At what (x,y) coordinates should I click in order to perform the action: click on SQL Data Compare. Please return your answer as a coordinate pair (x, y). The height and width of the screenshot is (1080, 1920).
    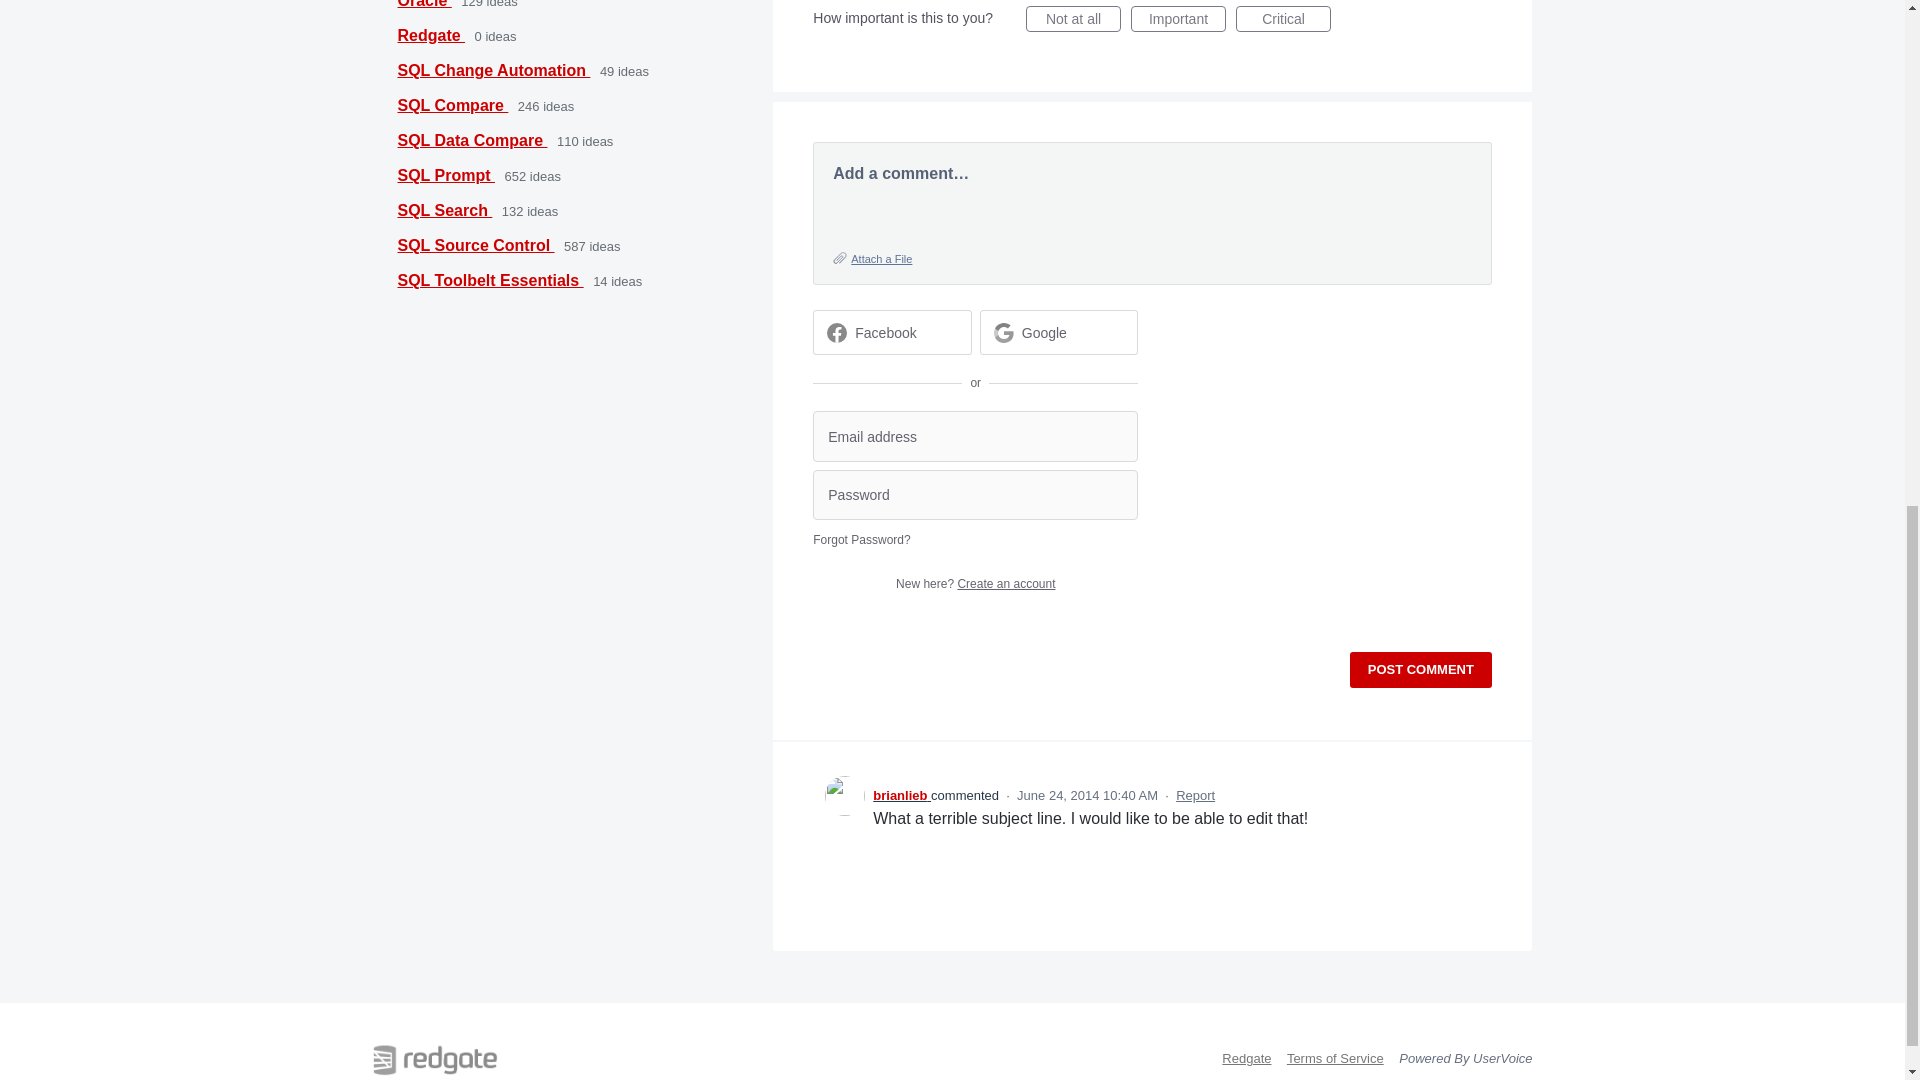
    Looking at the image, I should click on (472, 140).